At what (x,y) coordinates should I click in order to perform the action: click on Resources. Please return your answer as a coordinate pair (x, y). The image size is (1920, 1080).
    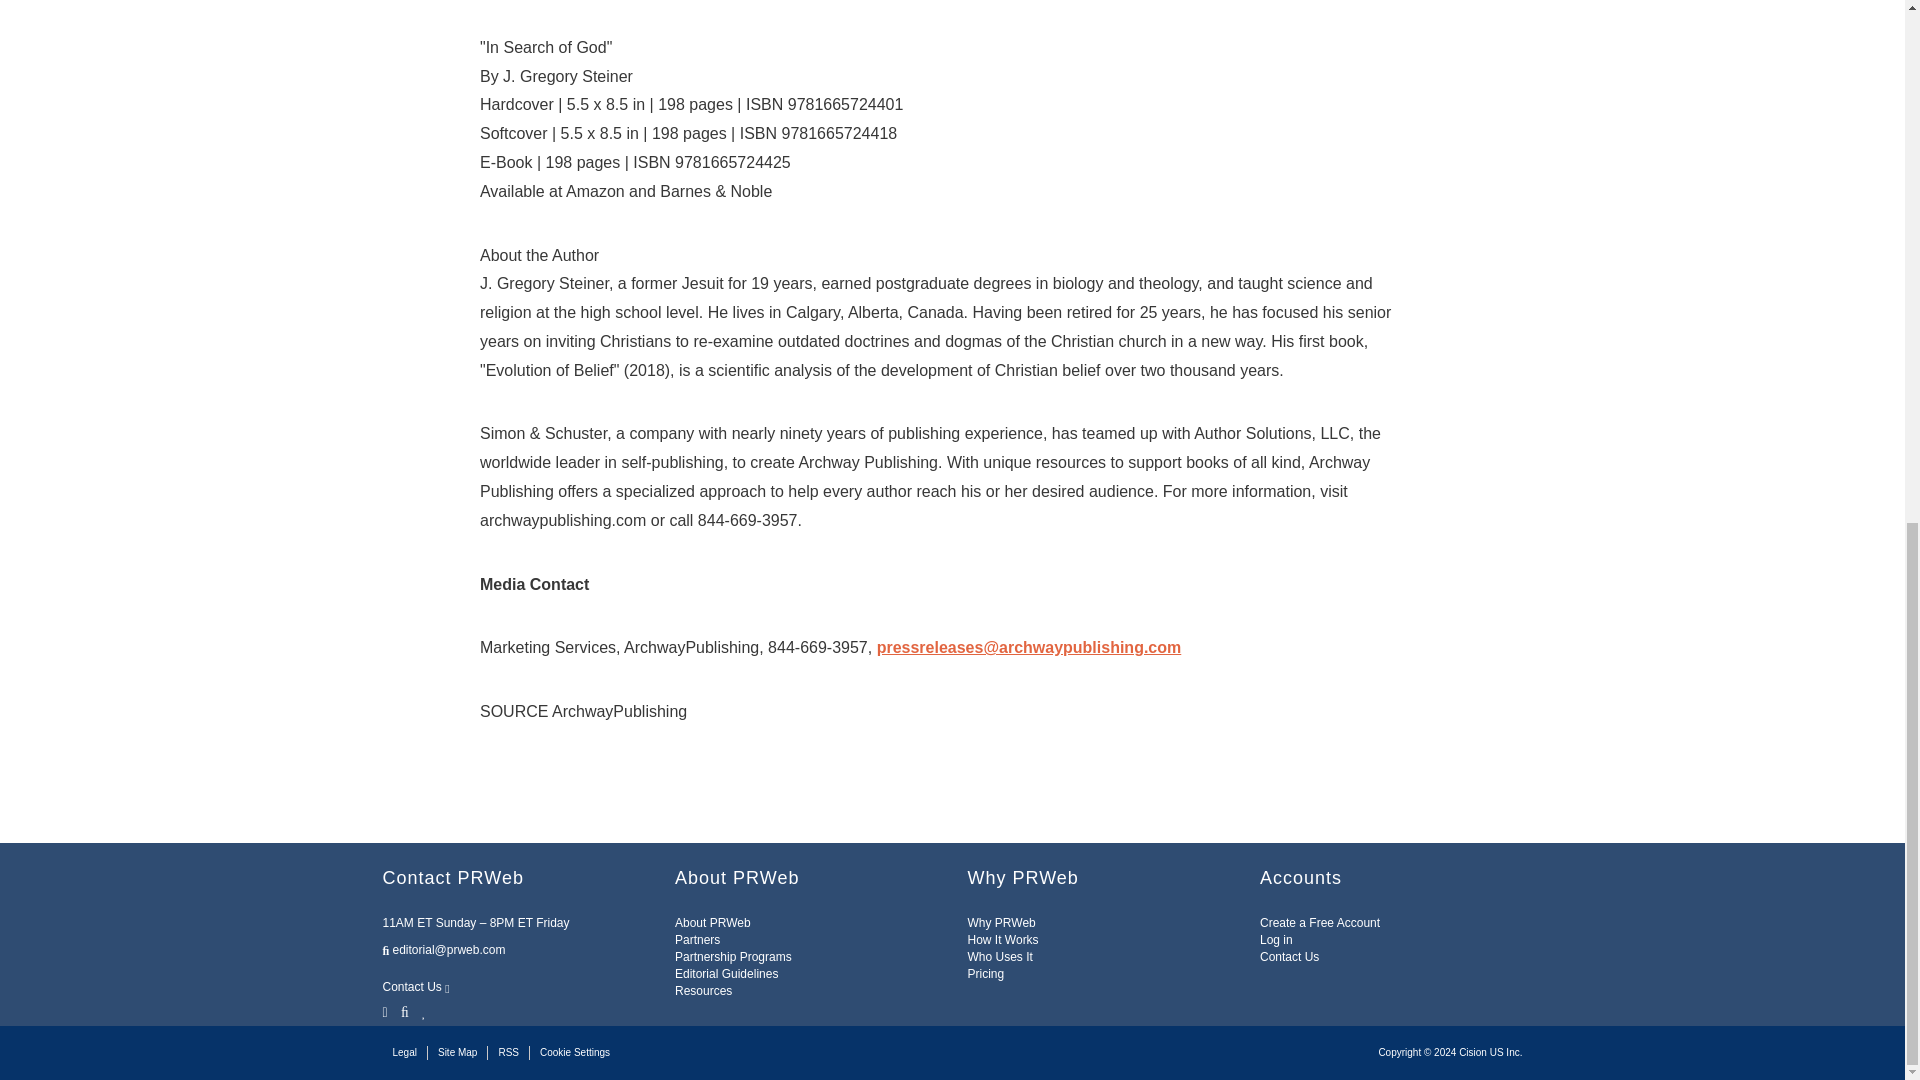
    Looking at the image, I should click on (703, 990).